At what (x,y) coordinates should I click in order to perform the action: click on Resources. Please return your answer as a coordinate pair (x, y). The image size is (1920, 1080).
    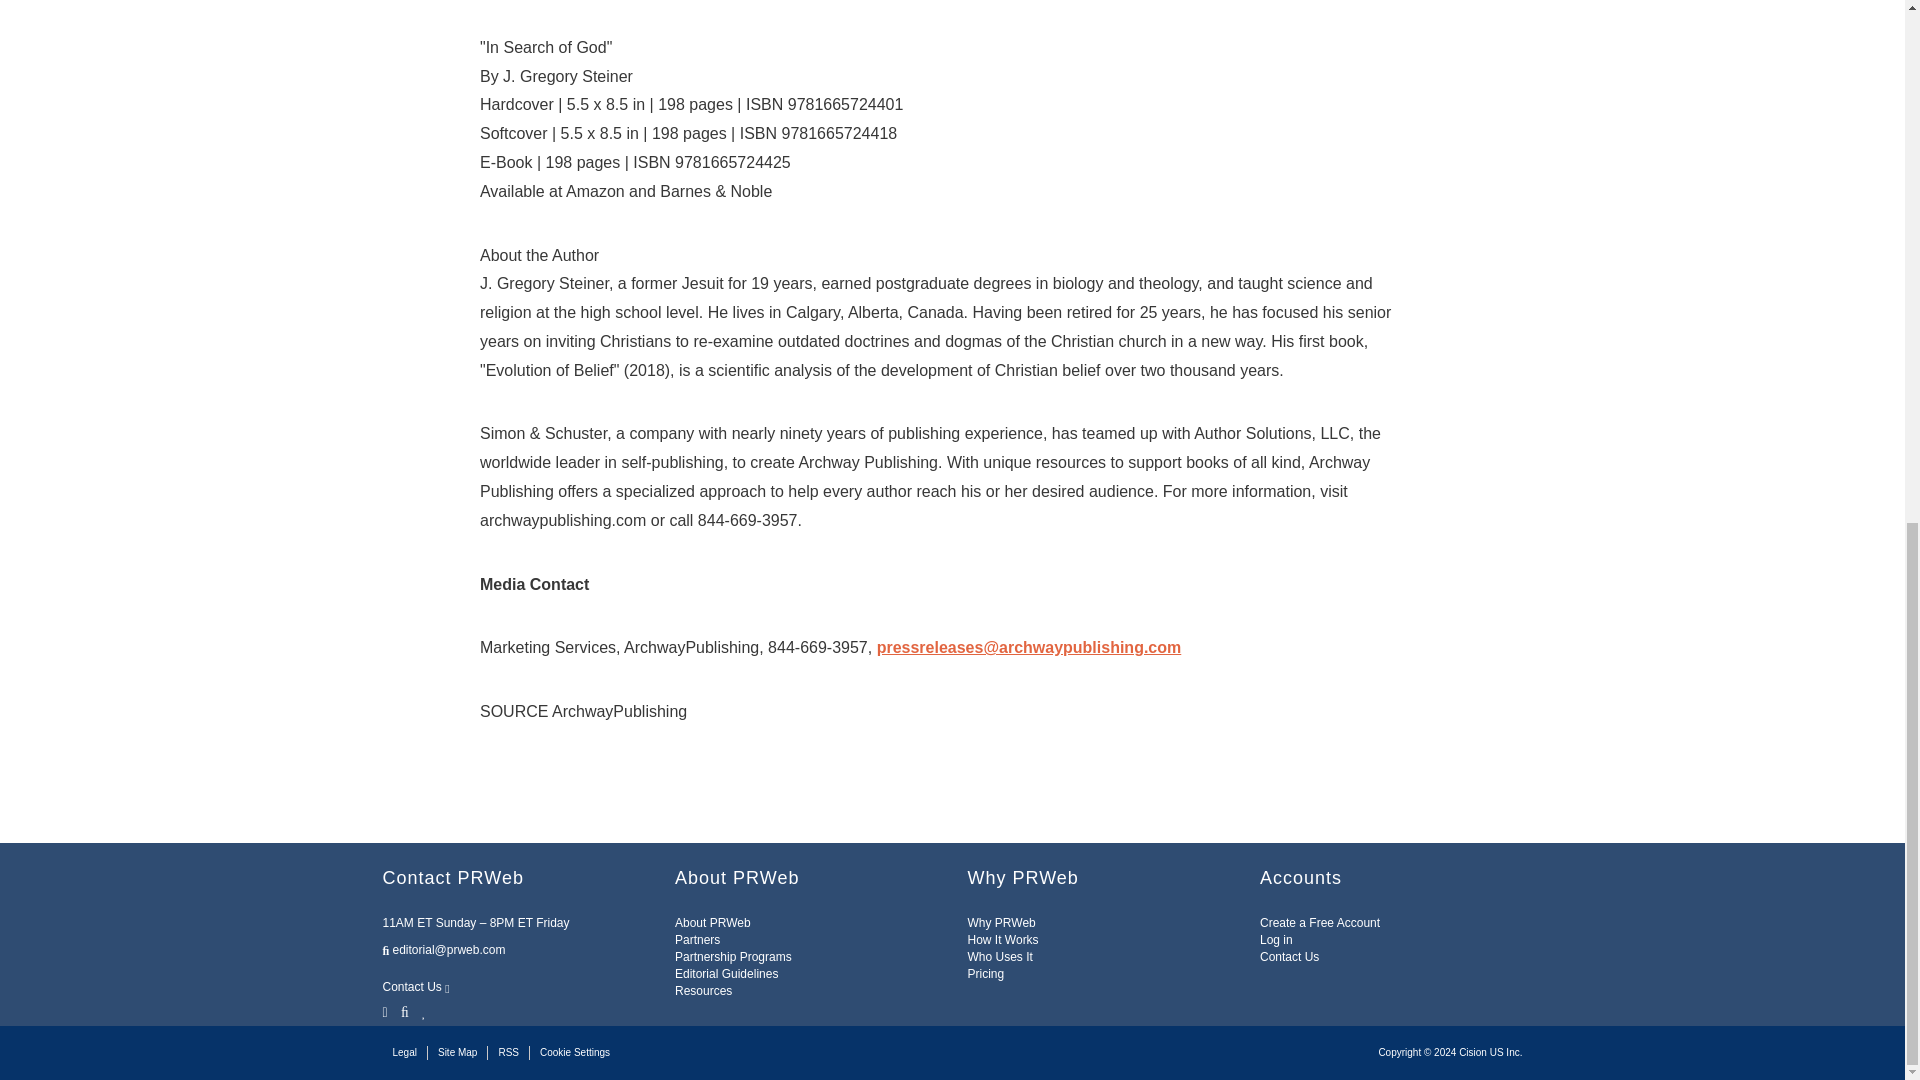
    Looking at the image, I should click on (703, 990).